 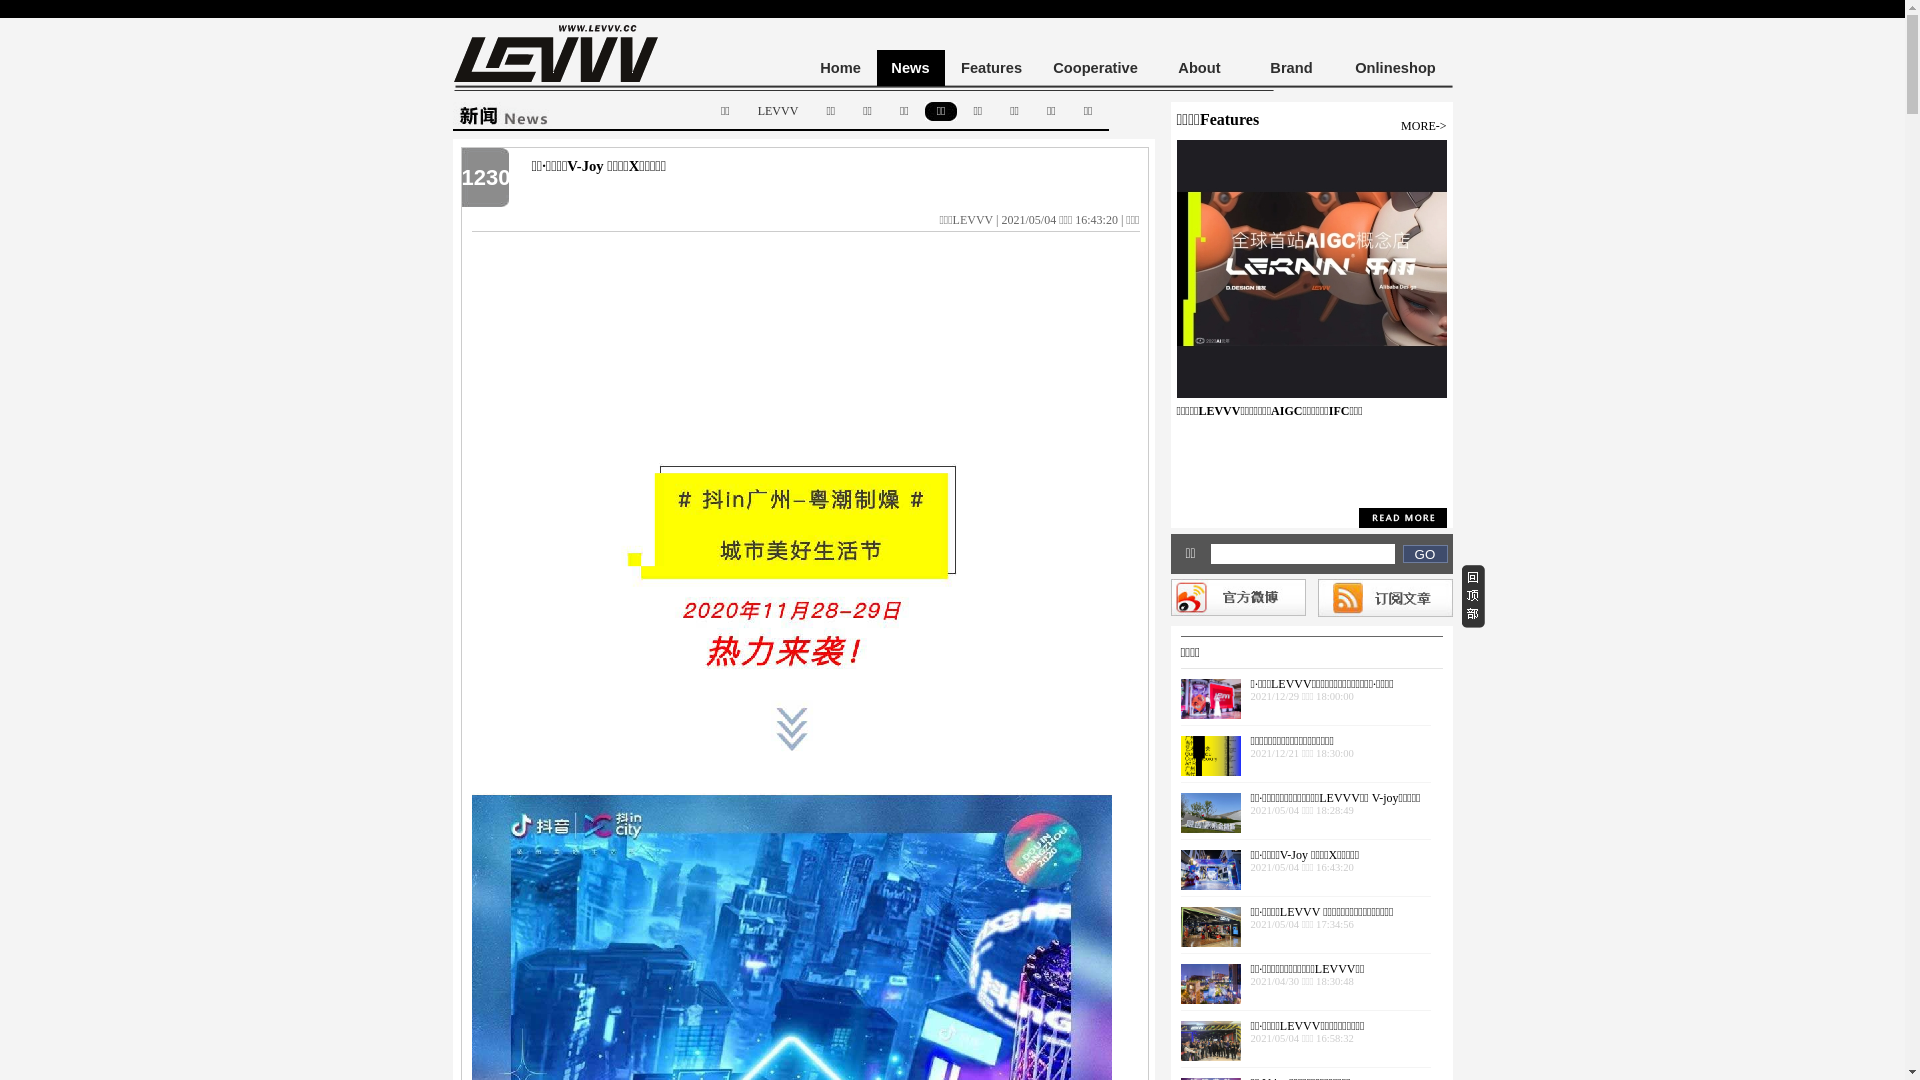 What do you see at coordinates (1095, 68) in the screenshot?
I see `Cooperative` at bounding box center [1095, 68].